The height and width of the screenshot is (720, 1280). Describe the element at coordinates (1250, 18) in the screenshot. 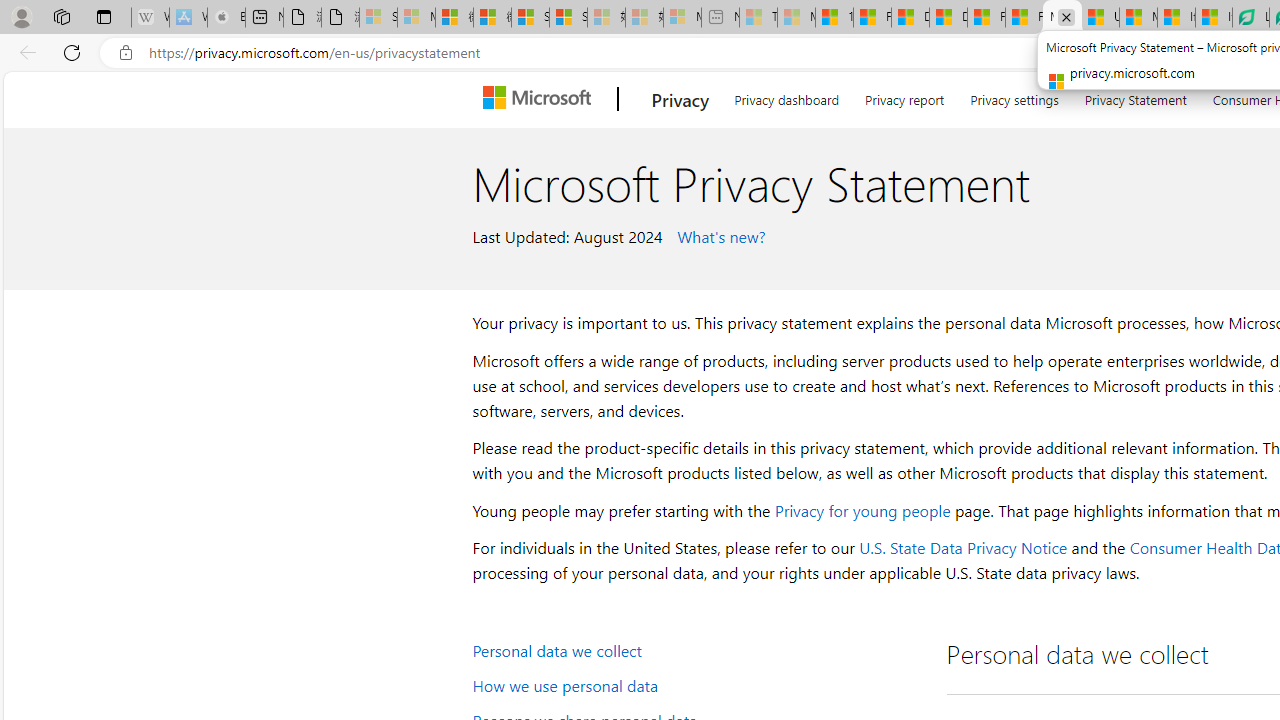

I see `LendingTree - Compare Lenders` at that location.